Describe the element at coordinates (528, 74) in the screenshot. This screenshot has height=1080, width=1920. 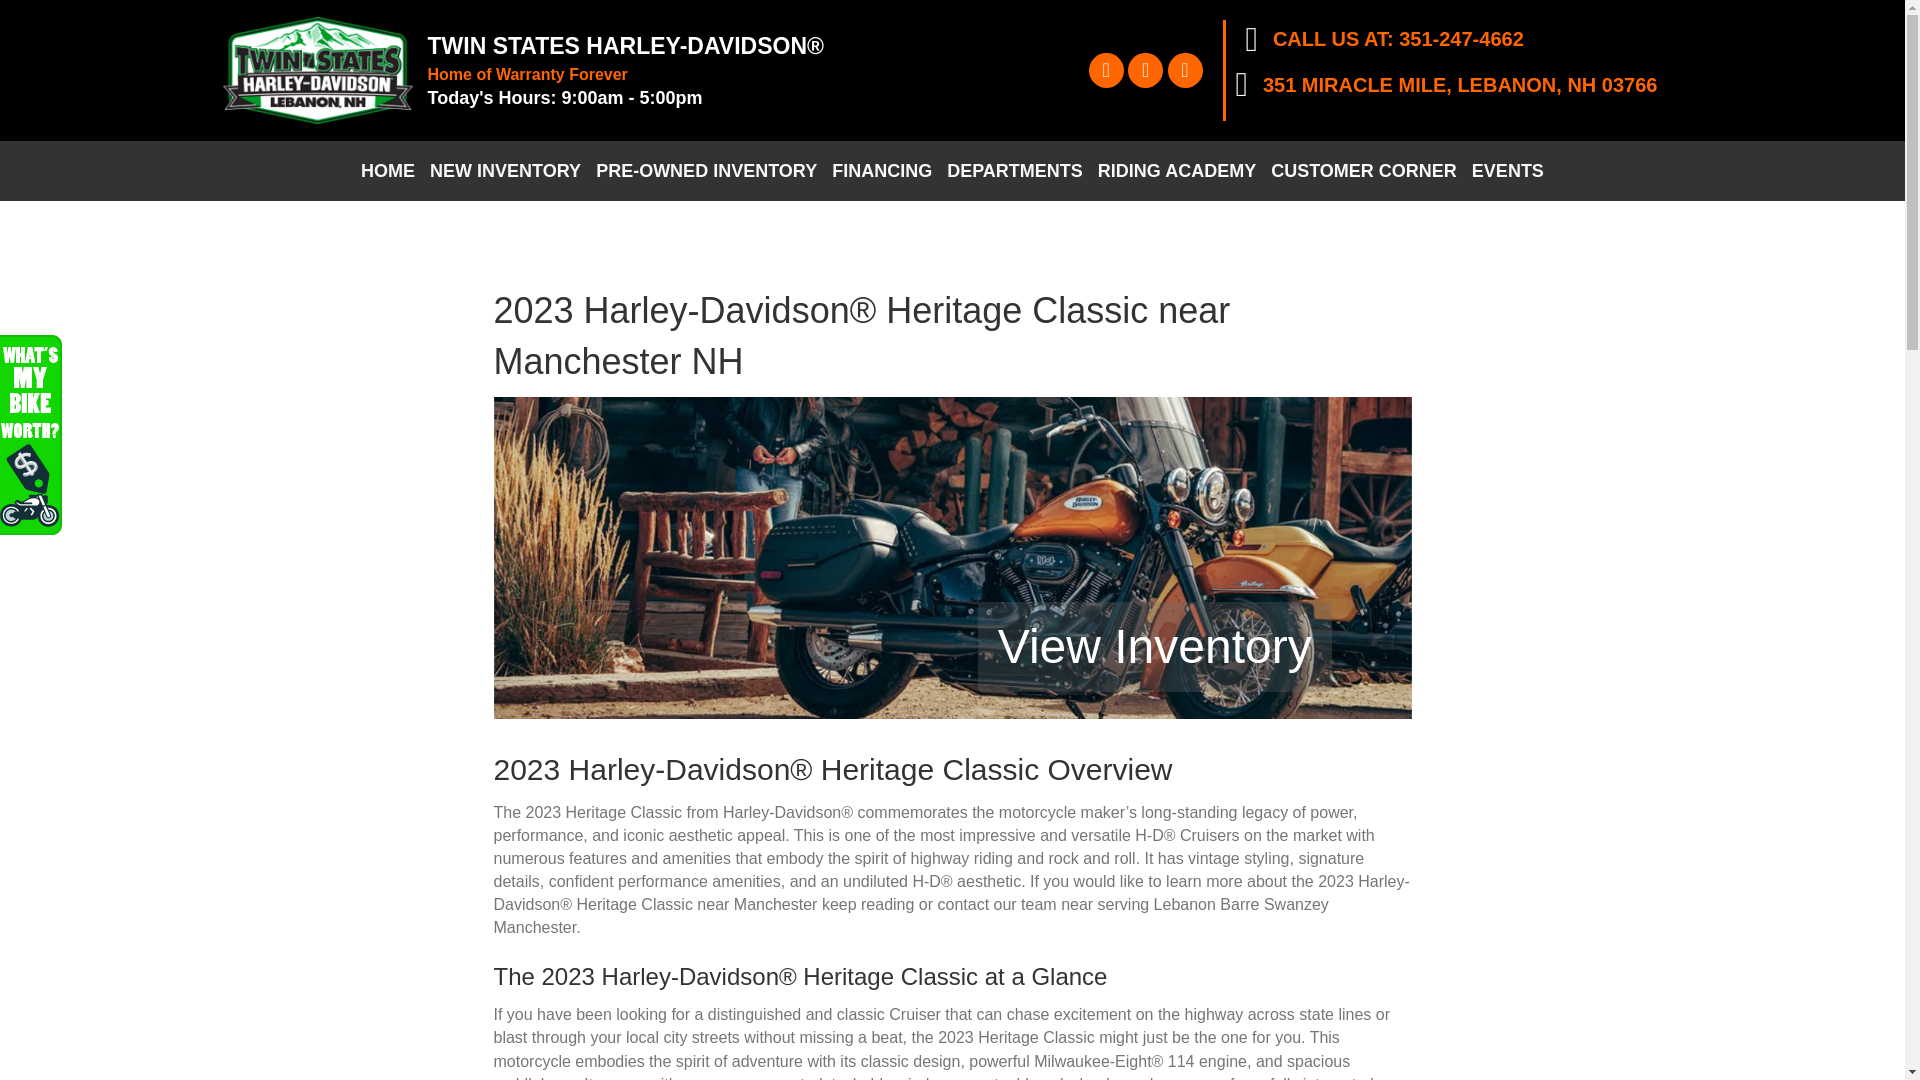
I see `Home of Warranty Forever` at that location.